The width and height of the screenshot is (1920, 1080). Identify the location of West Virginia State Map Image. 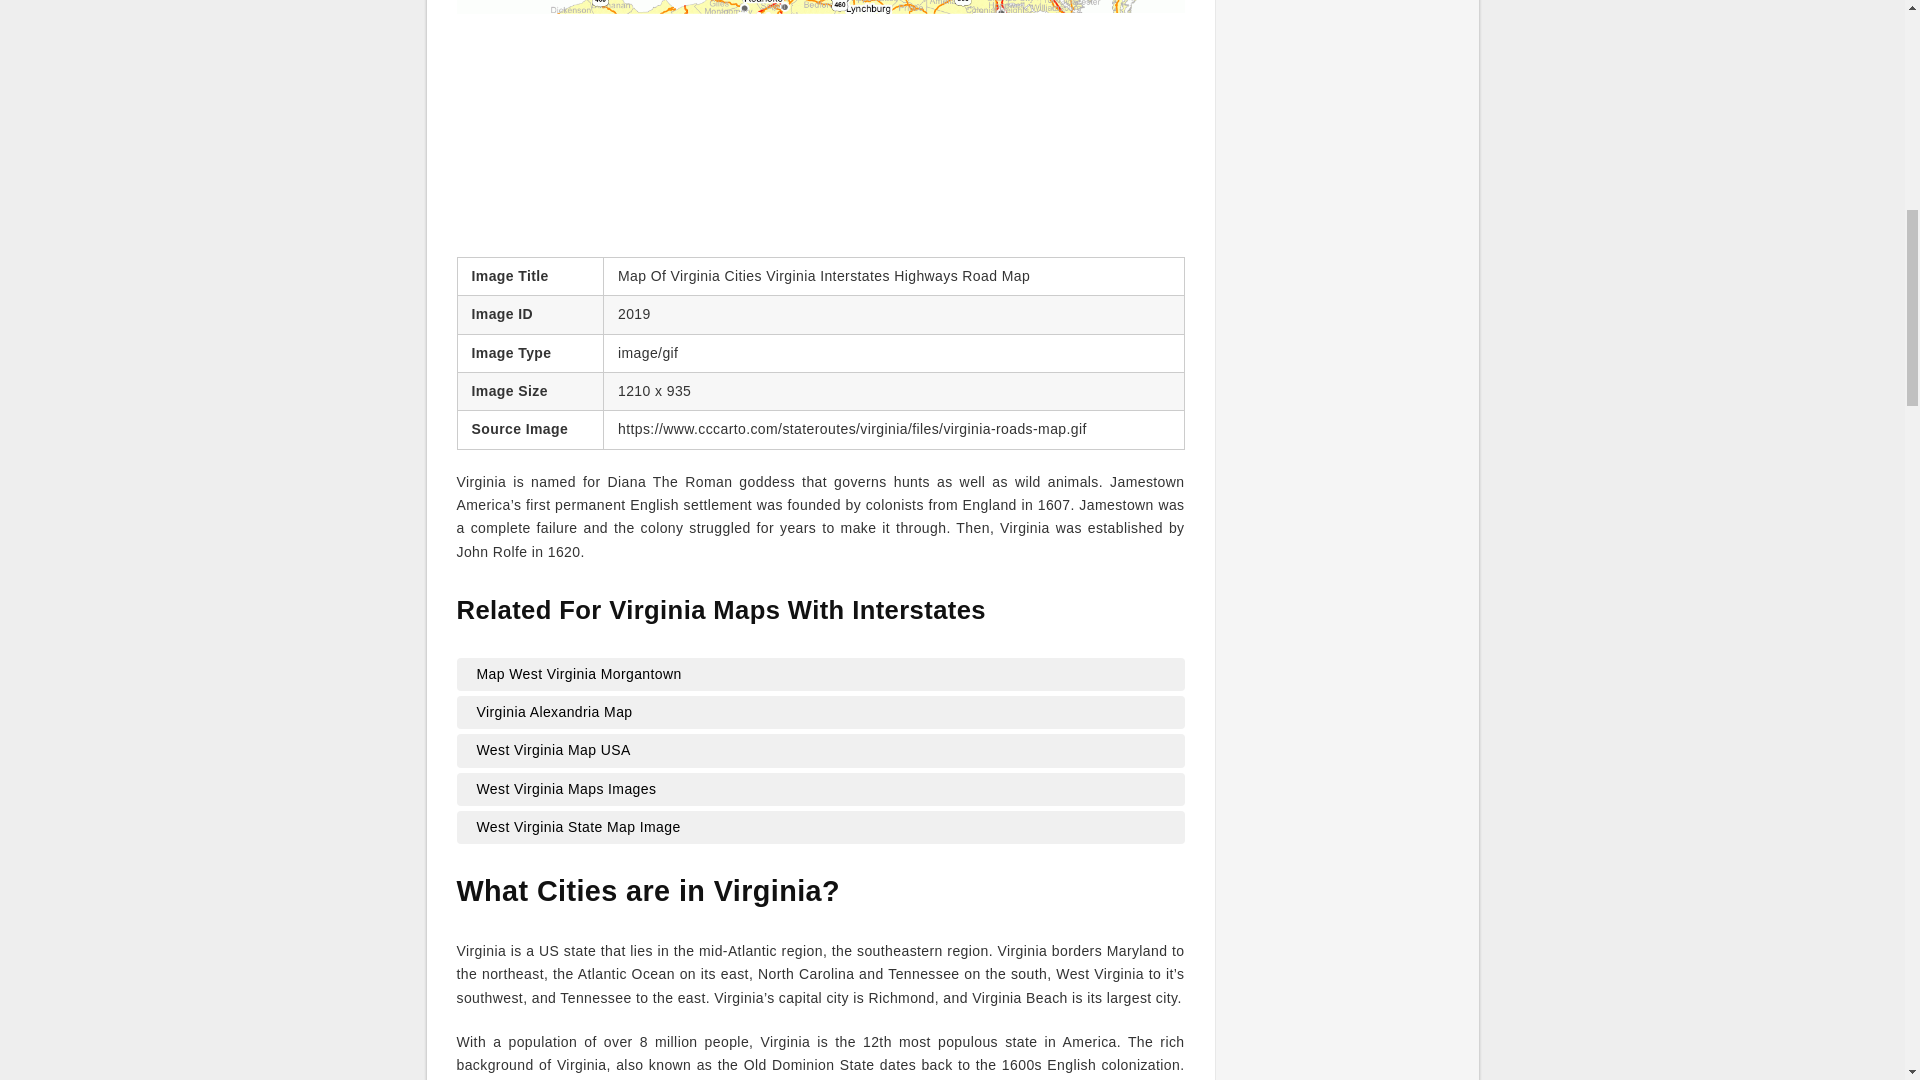
(820, 828).